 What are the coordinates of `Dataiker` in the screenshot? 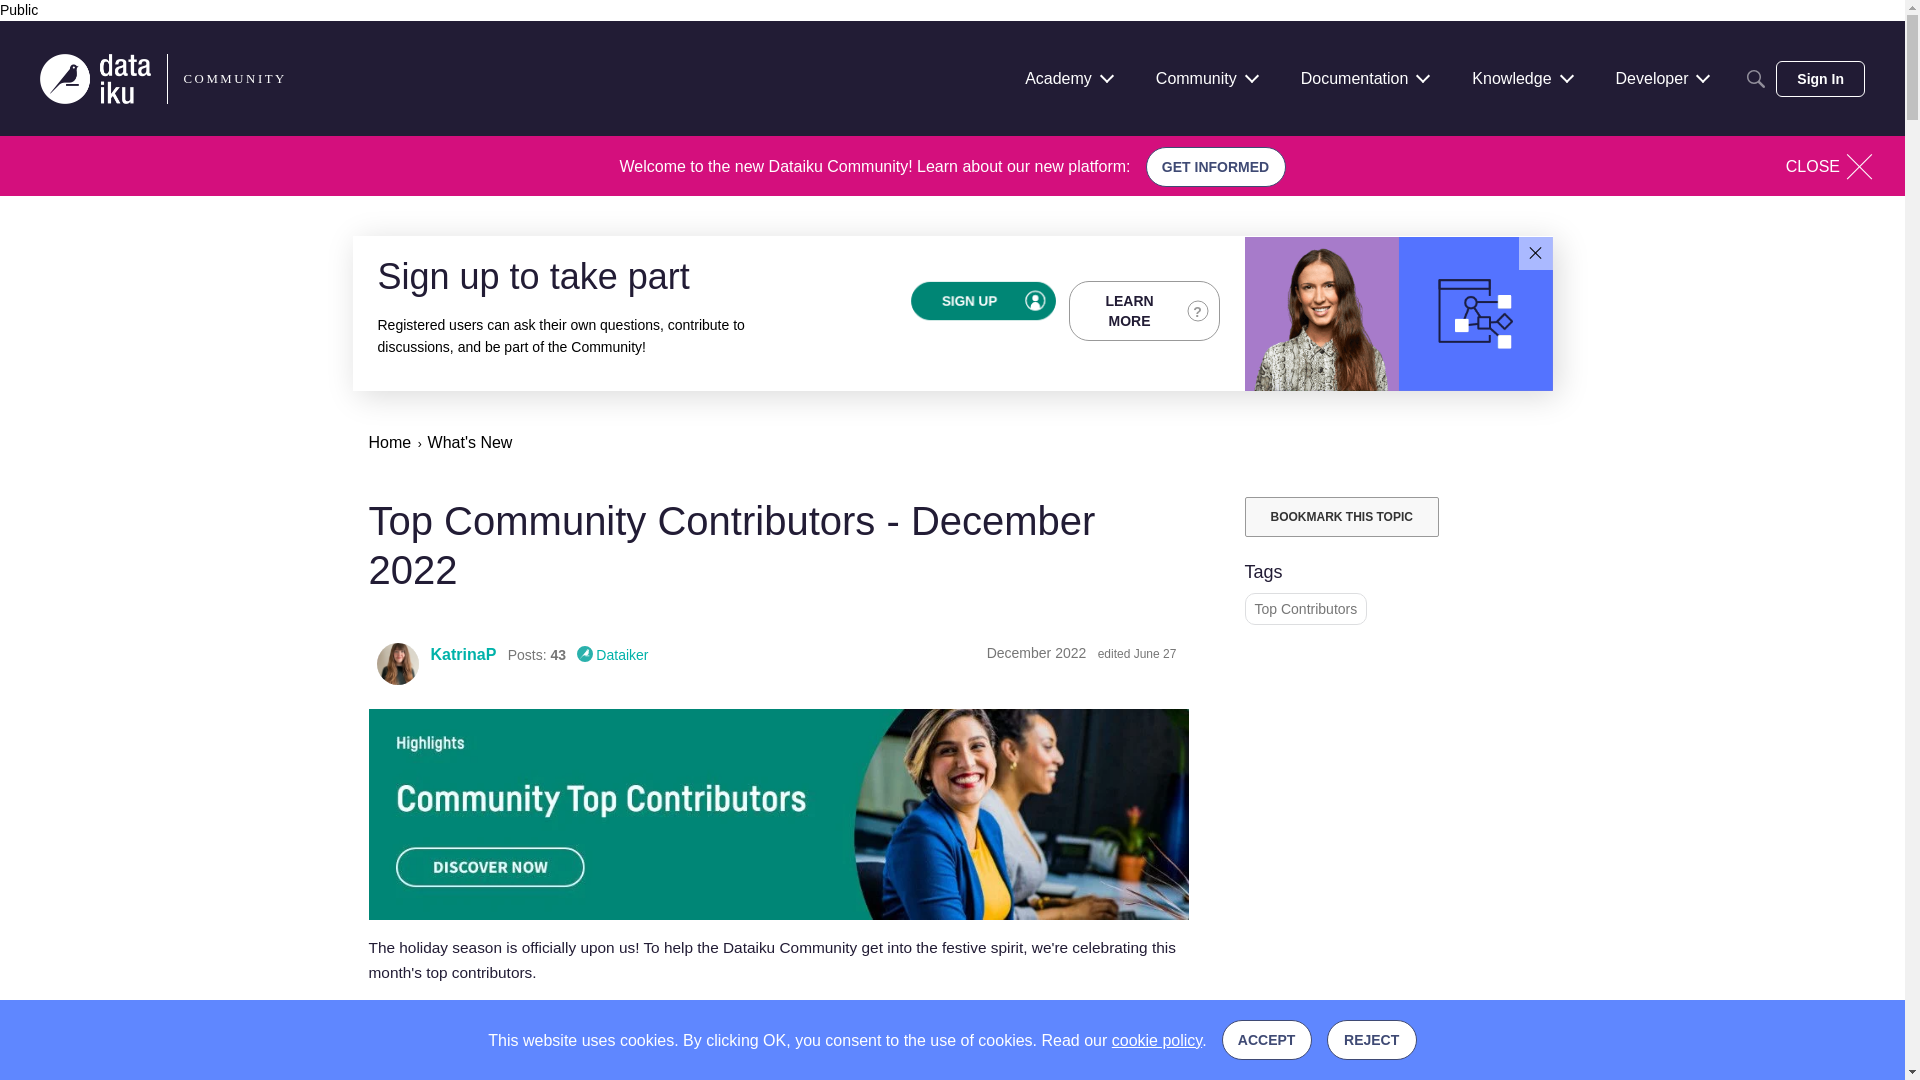 It's located at (612, 654).